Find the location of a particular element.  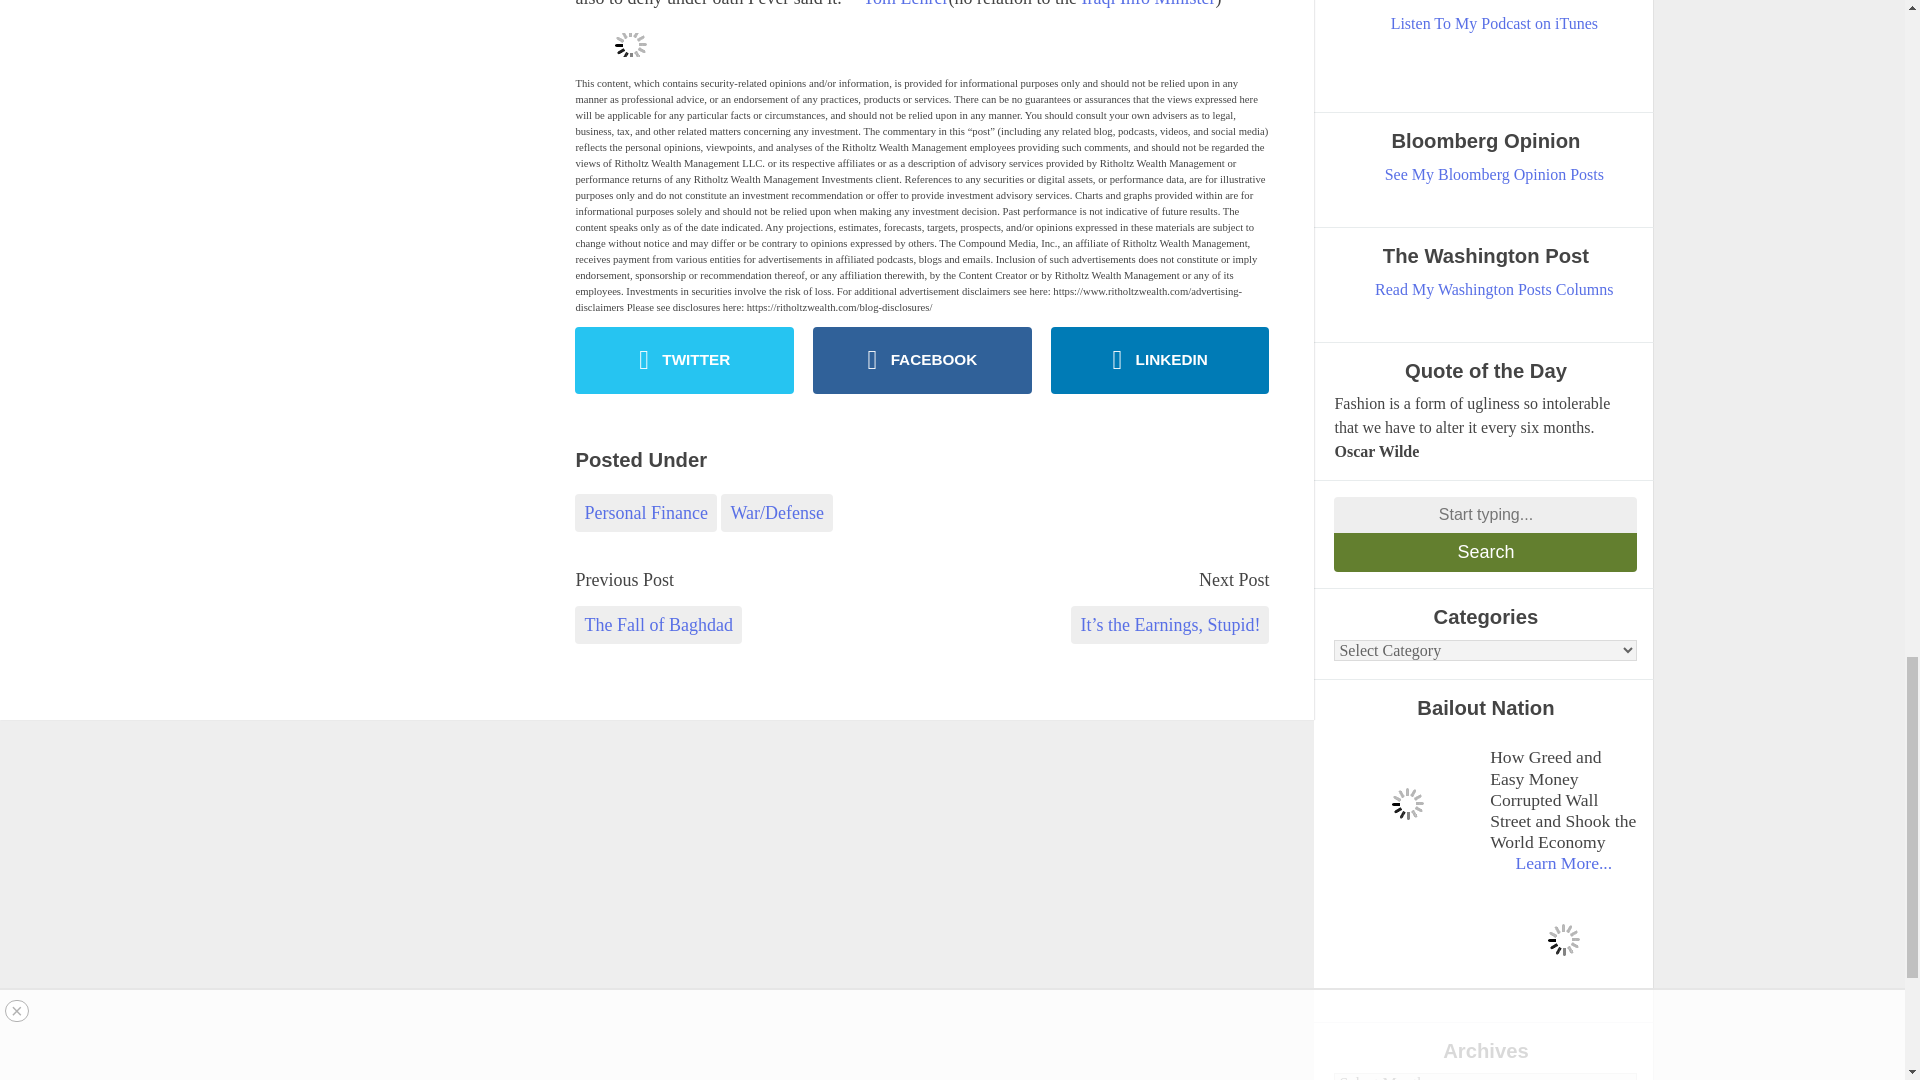

The Fall of Baghdad is located at coordinates (658, 624).